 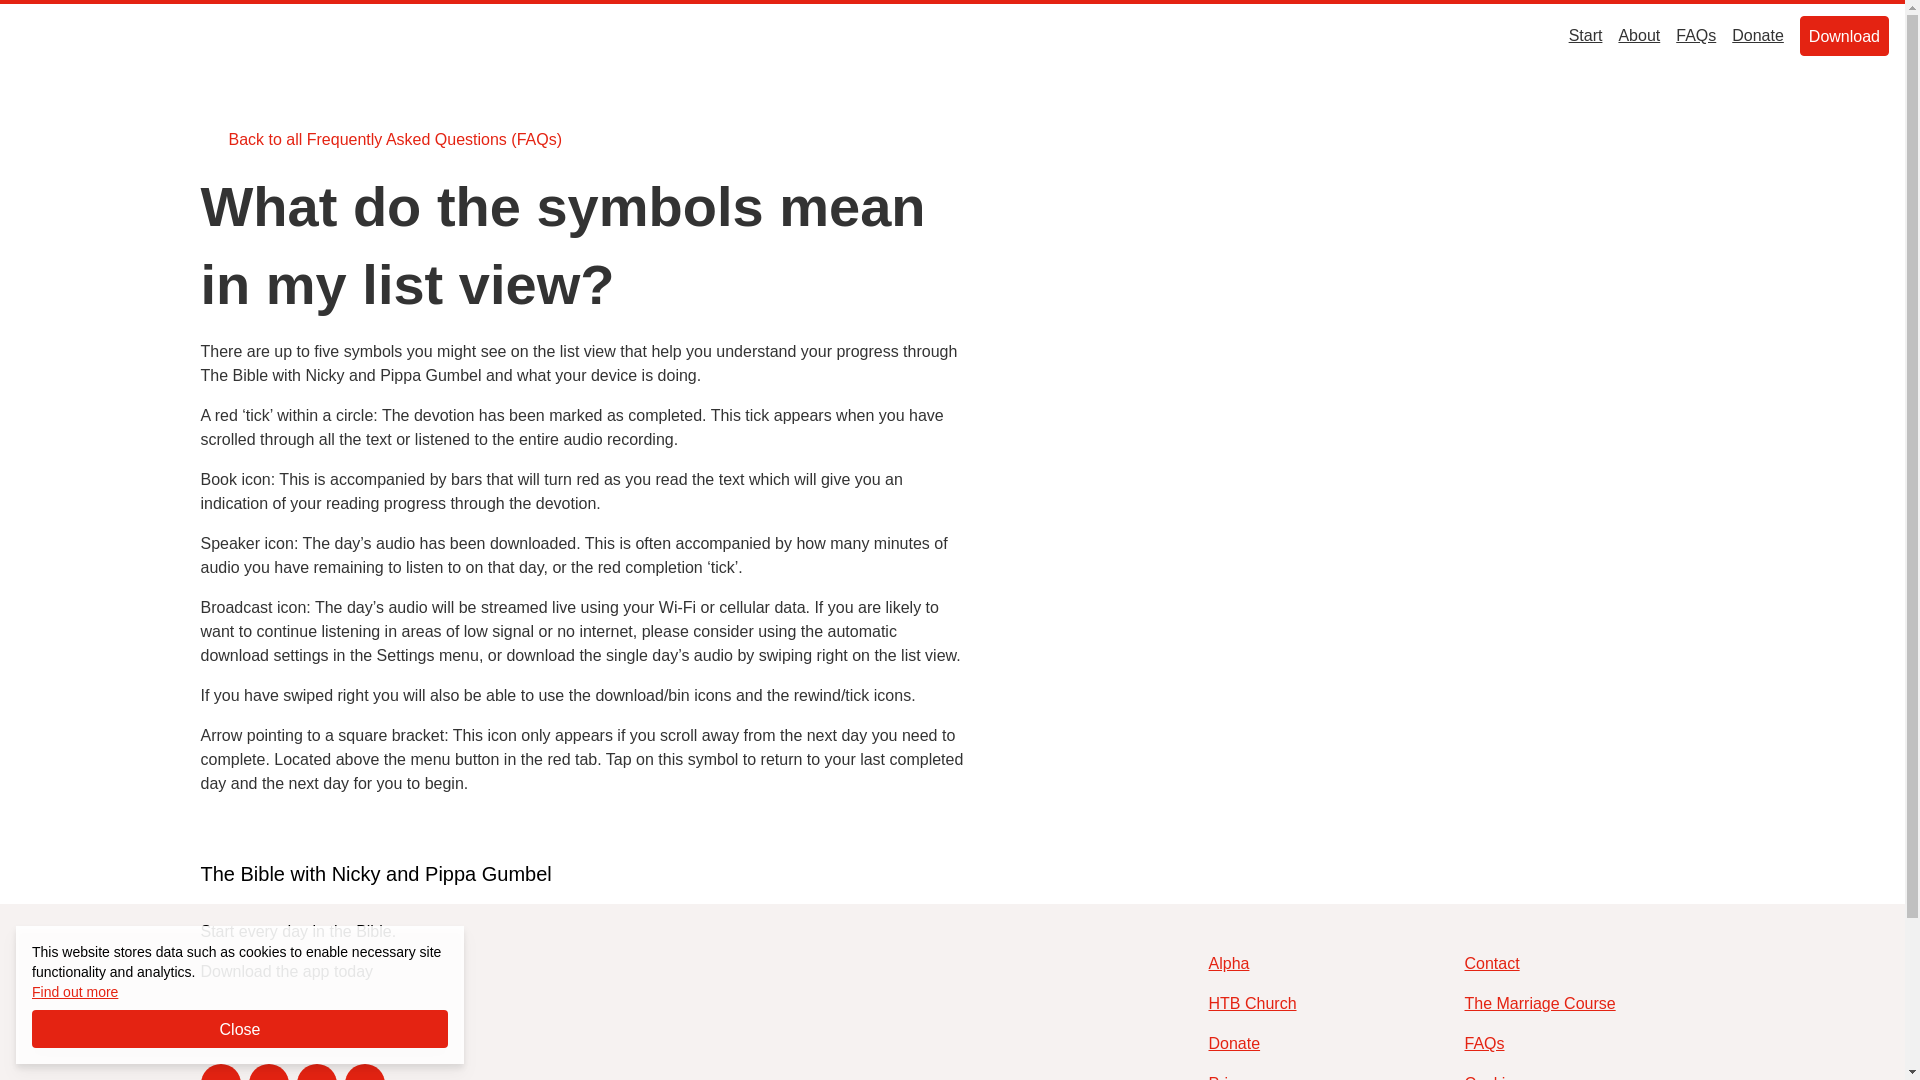 I want to click on Download, so click(x=1844, y=36).